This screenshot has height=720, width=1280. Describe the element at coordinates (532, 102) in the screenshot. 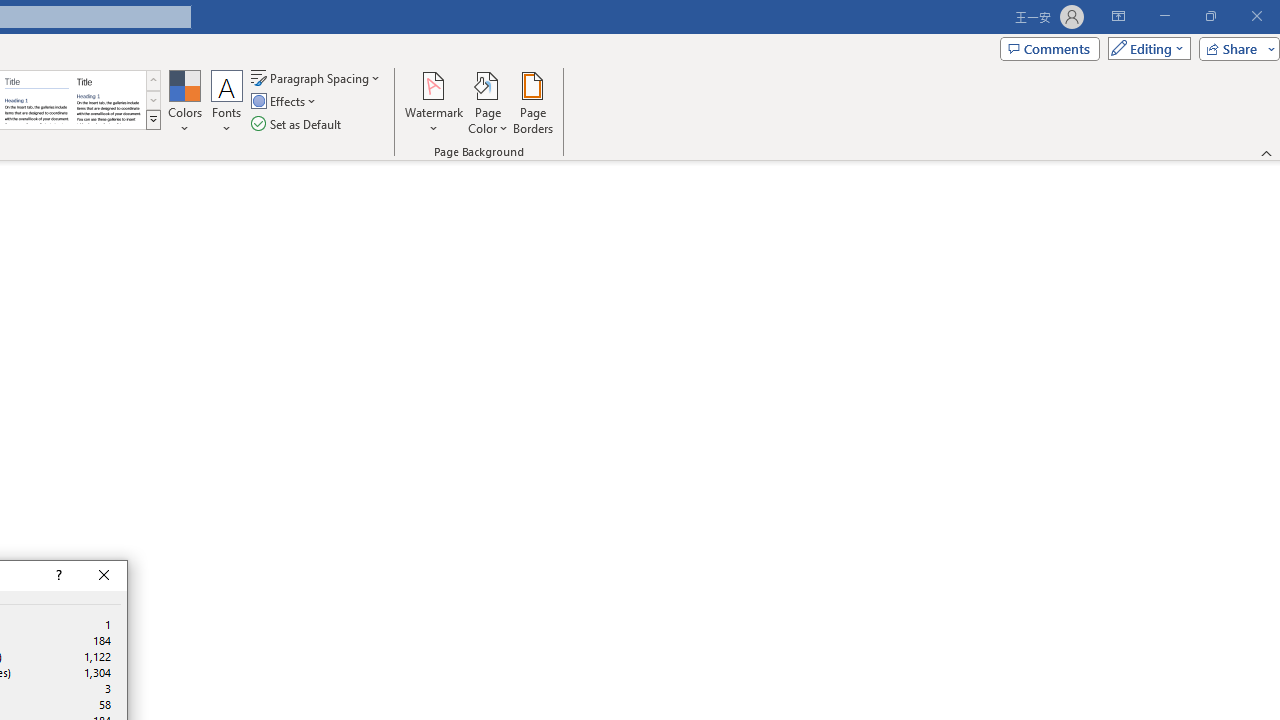

I see `Page Borders...` at that location.